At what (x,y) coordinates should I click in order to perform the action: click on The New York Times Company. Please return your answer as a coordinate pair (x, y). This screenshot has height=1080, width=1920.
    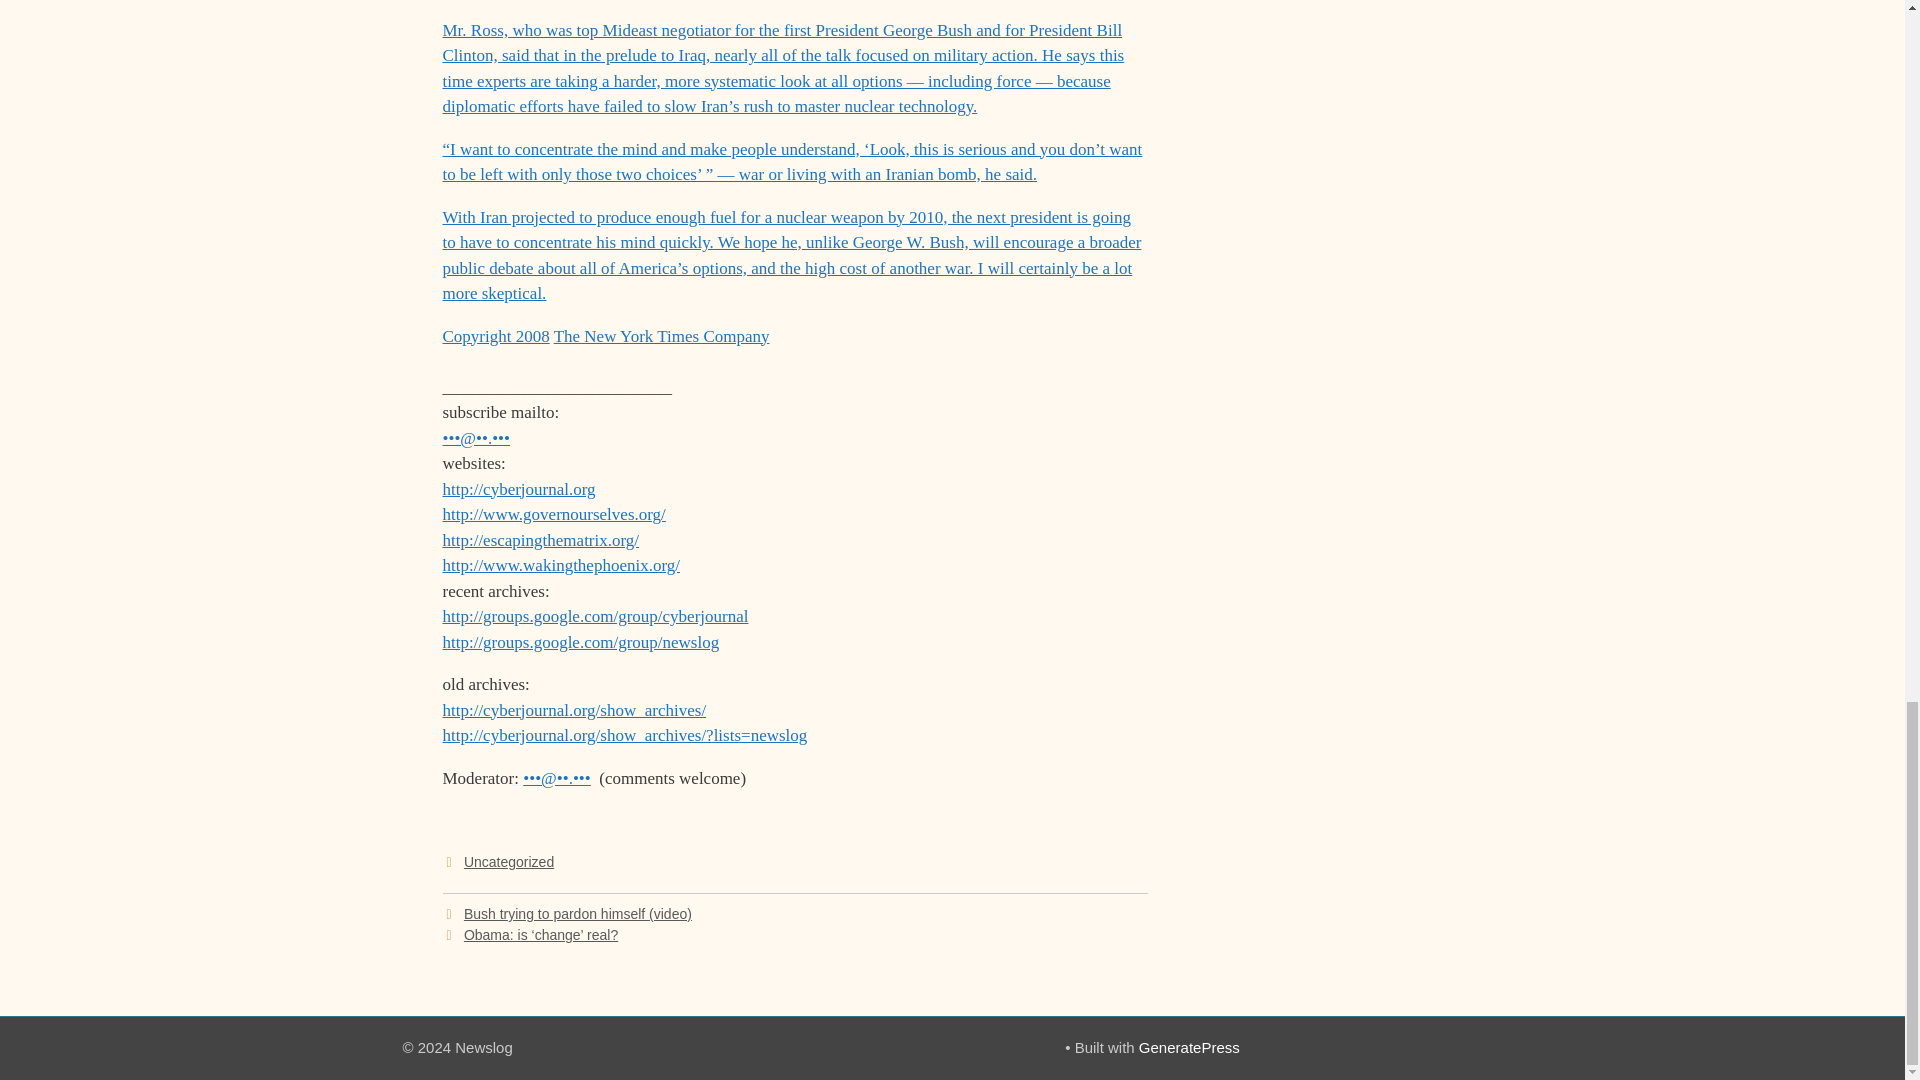
    Looking at the image, I should click on (662, 336).